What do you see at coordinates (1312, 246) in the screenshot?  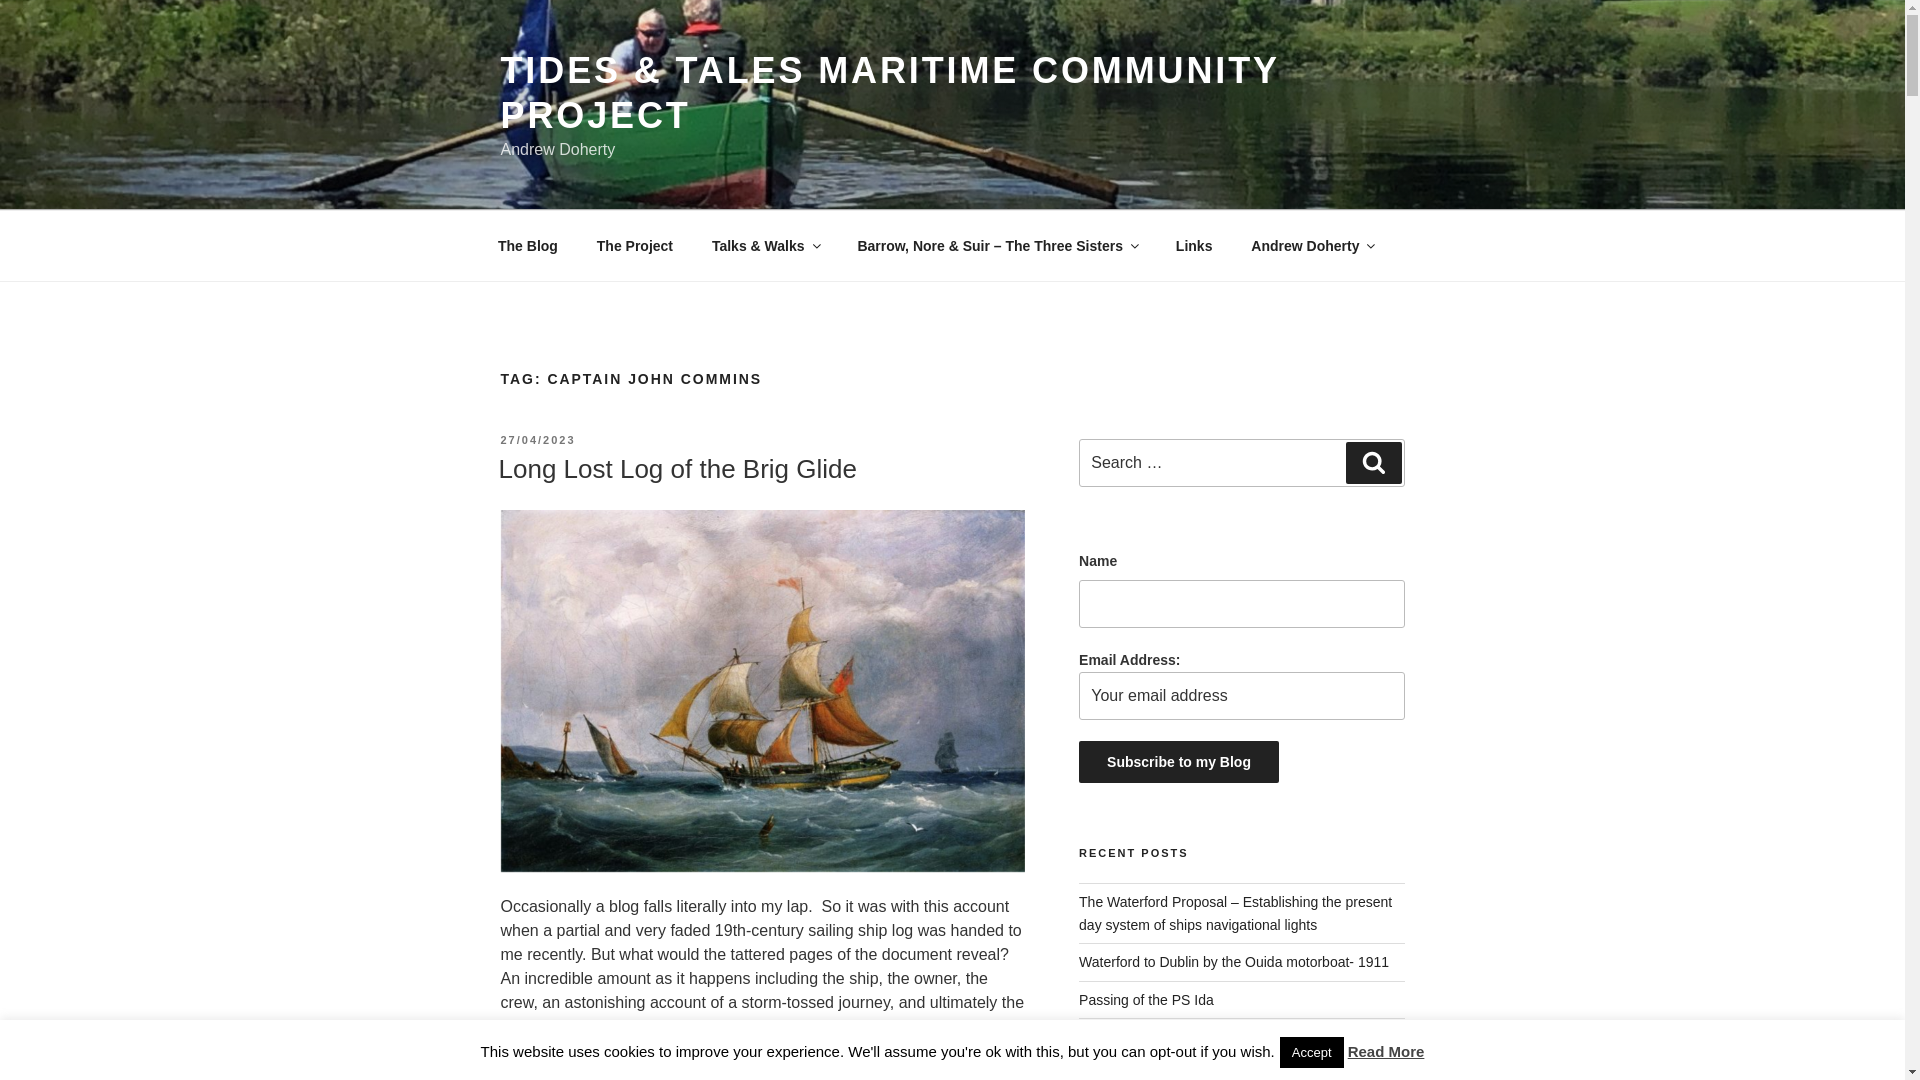 I see `Andrew Doherty` at bounding box center [1312, 246].